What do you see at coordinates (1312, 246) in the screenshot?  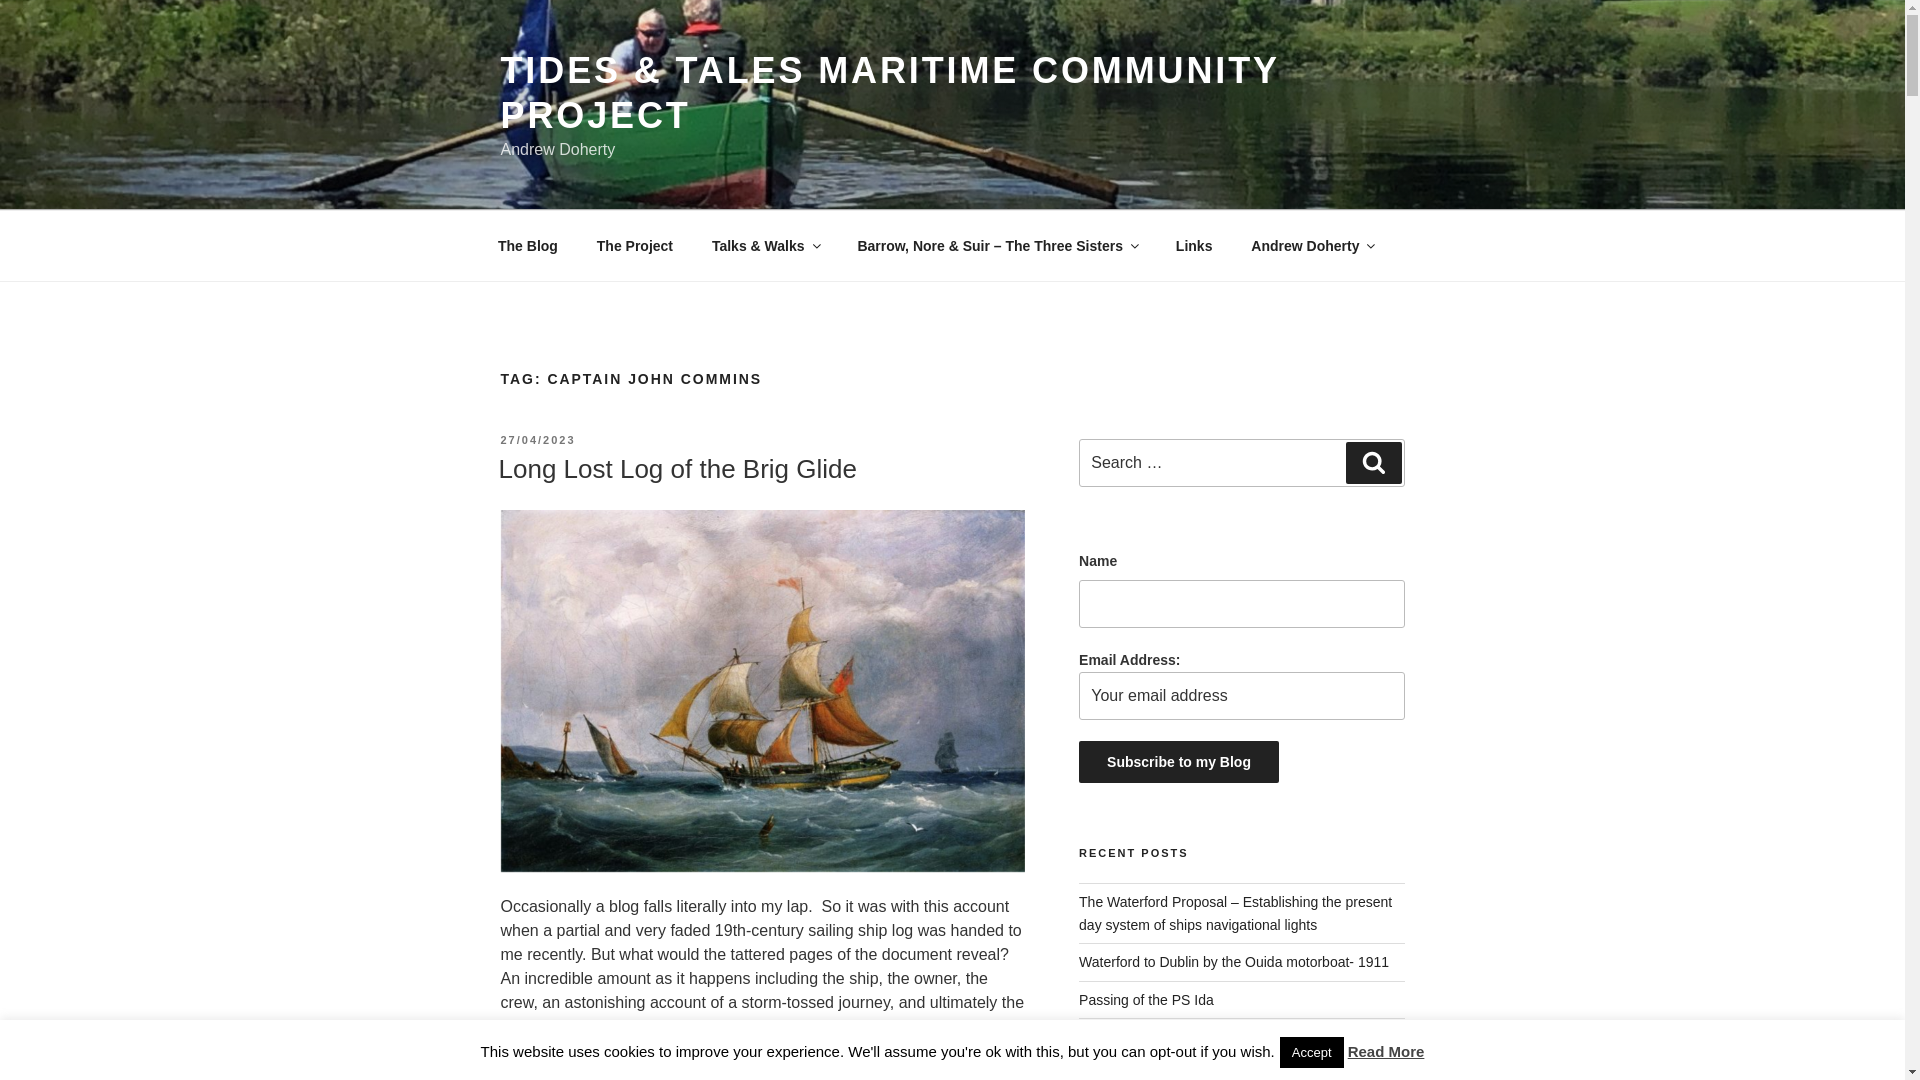 I see `Andrew Doherty` at bounding box center [1312, 246].